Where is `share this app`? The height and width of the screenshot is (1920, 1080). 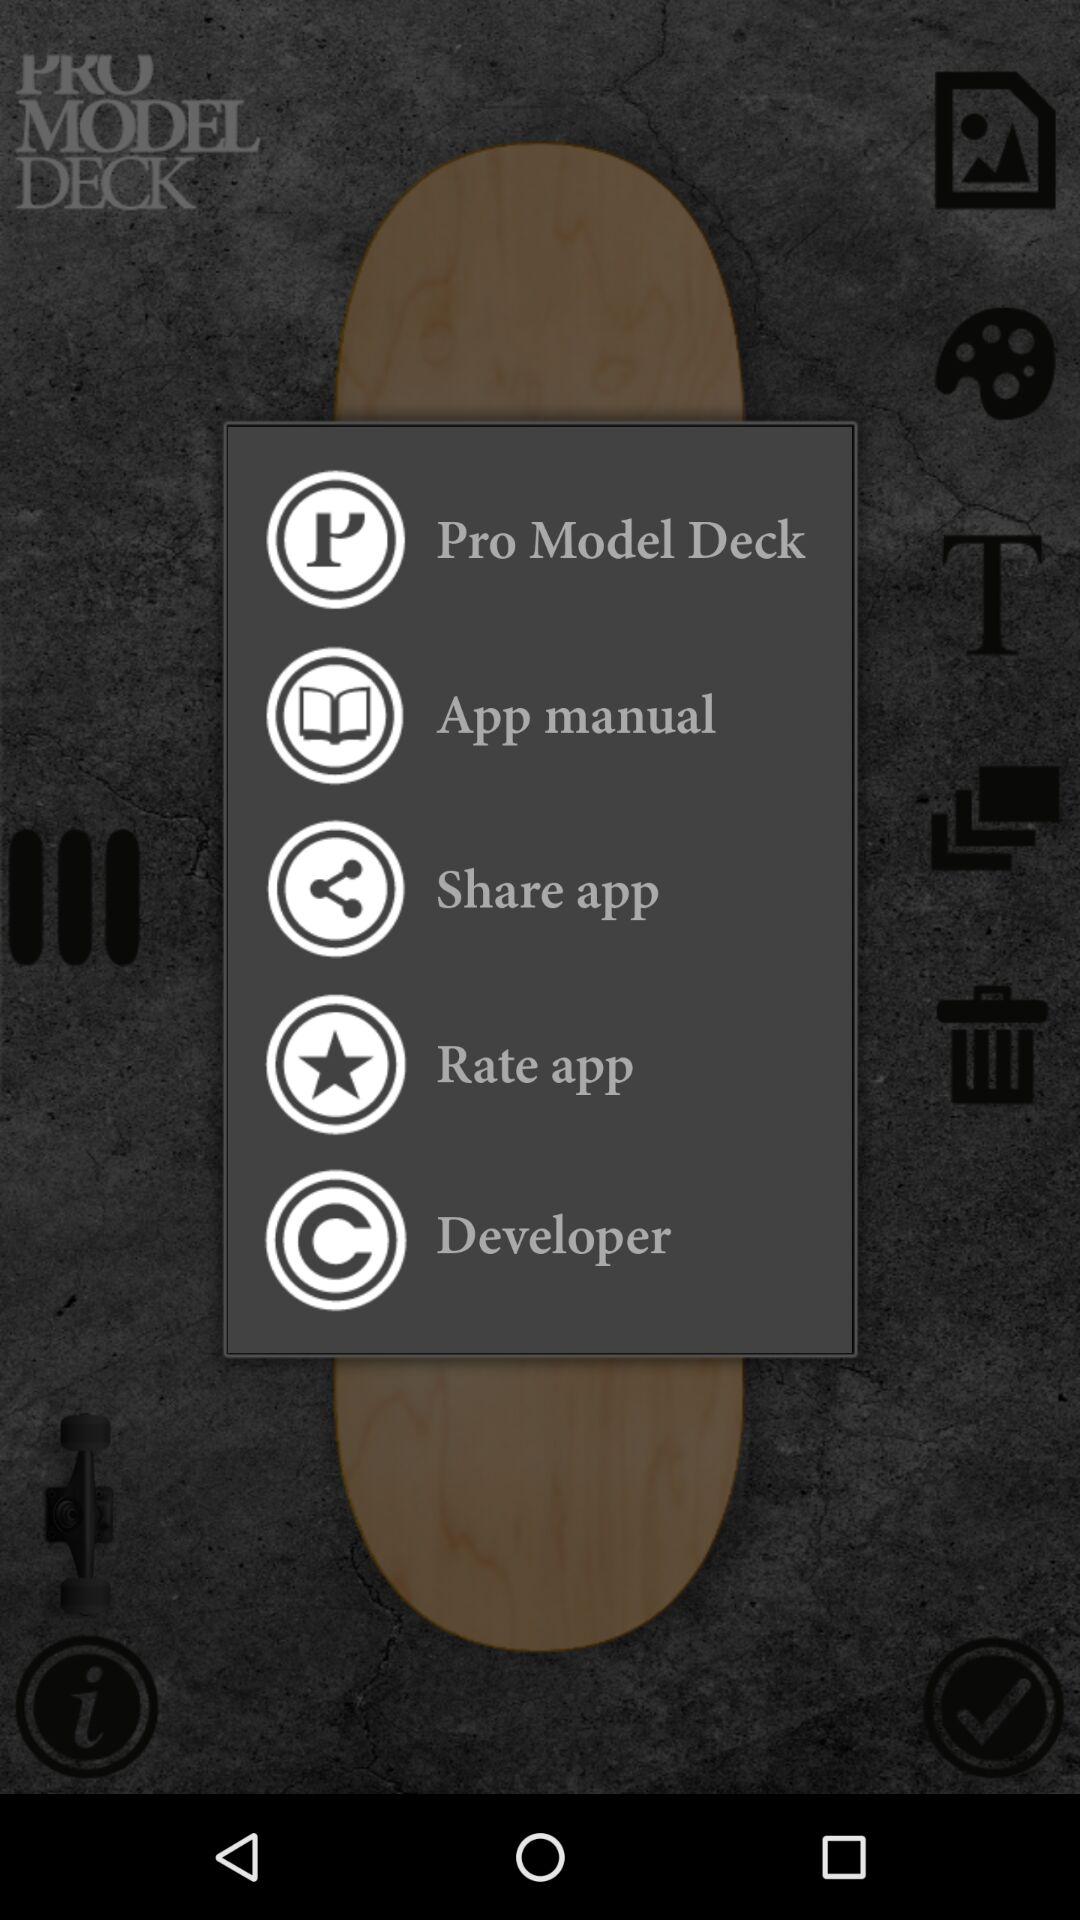
share this app is located at coordinates (334, 890).